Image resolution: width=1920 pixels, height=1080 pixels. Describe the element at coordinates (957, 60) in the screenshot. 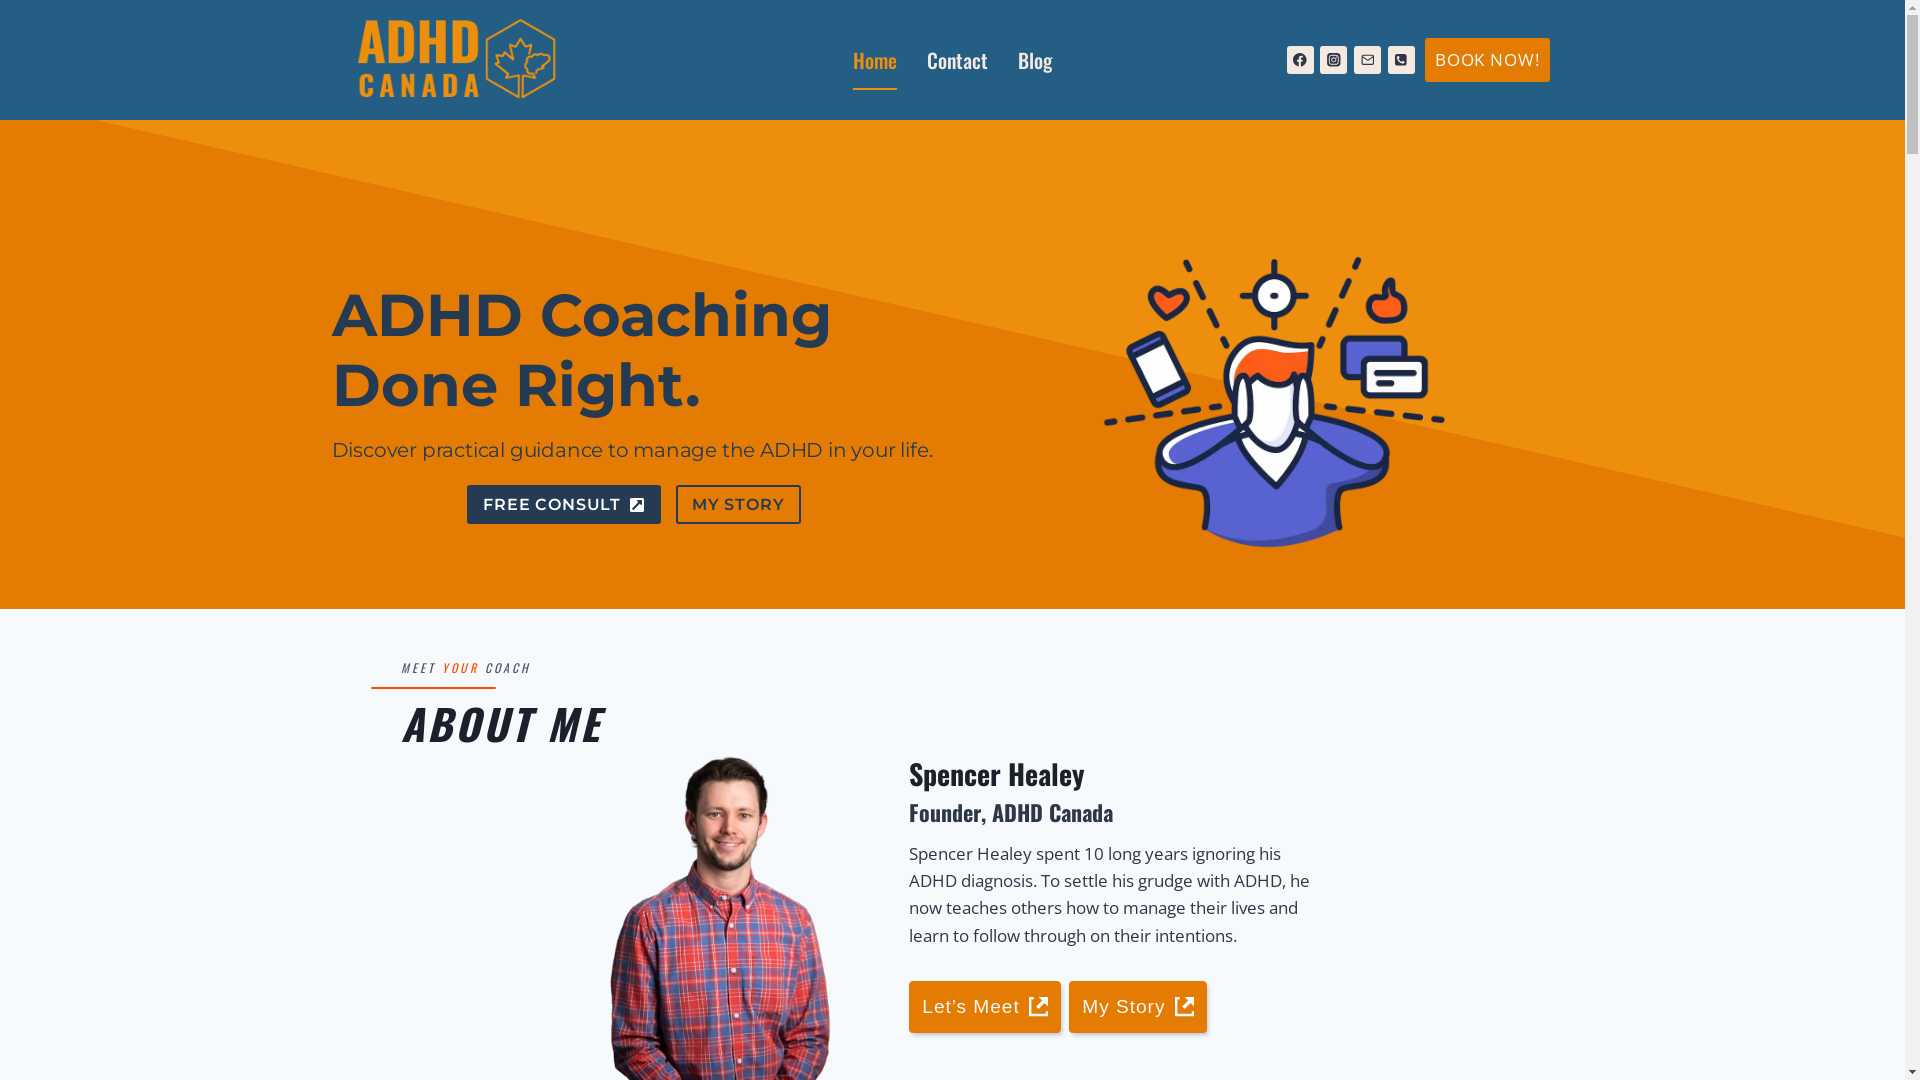

I see `Contact` at that location.